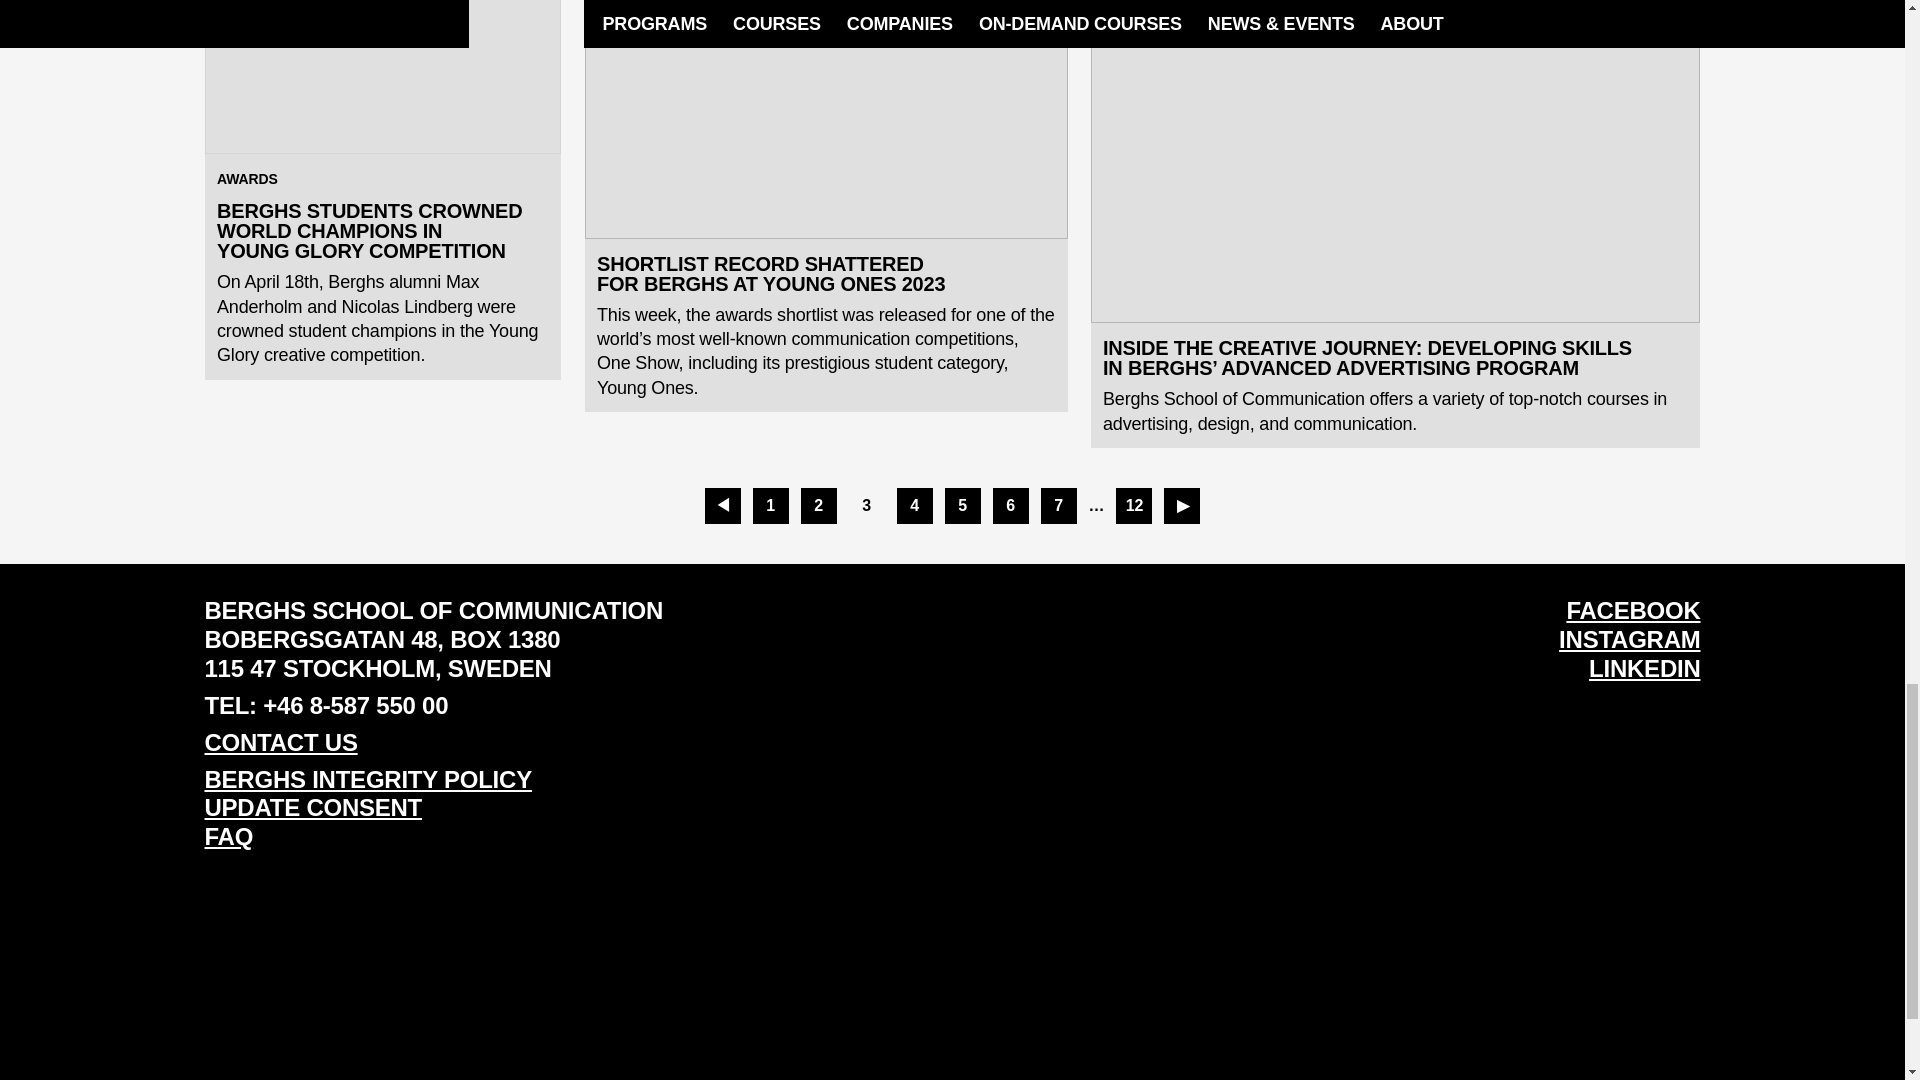 Image resolution: width=1920 pixels, height=1080 pixels. What do you see at coordinates (1058, 506) in the screenshot?
I see `Page 7` at bounding box center [1058, 506].